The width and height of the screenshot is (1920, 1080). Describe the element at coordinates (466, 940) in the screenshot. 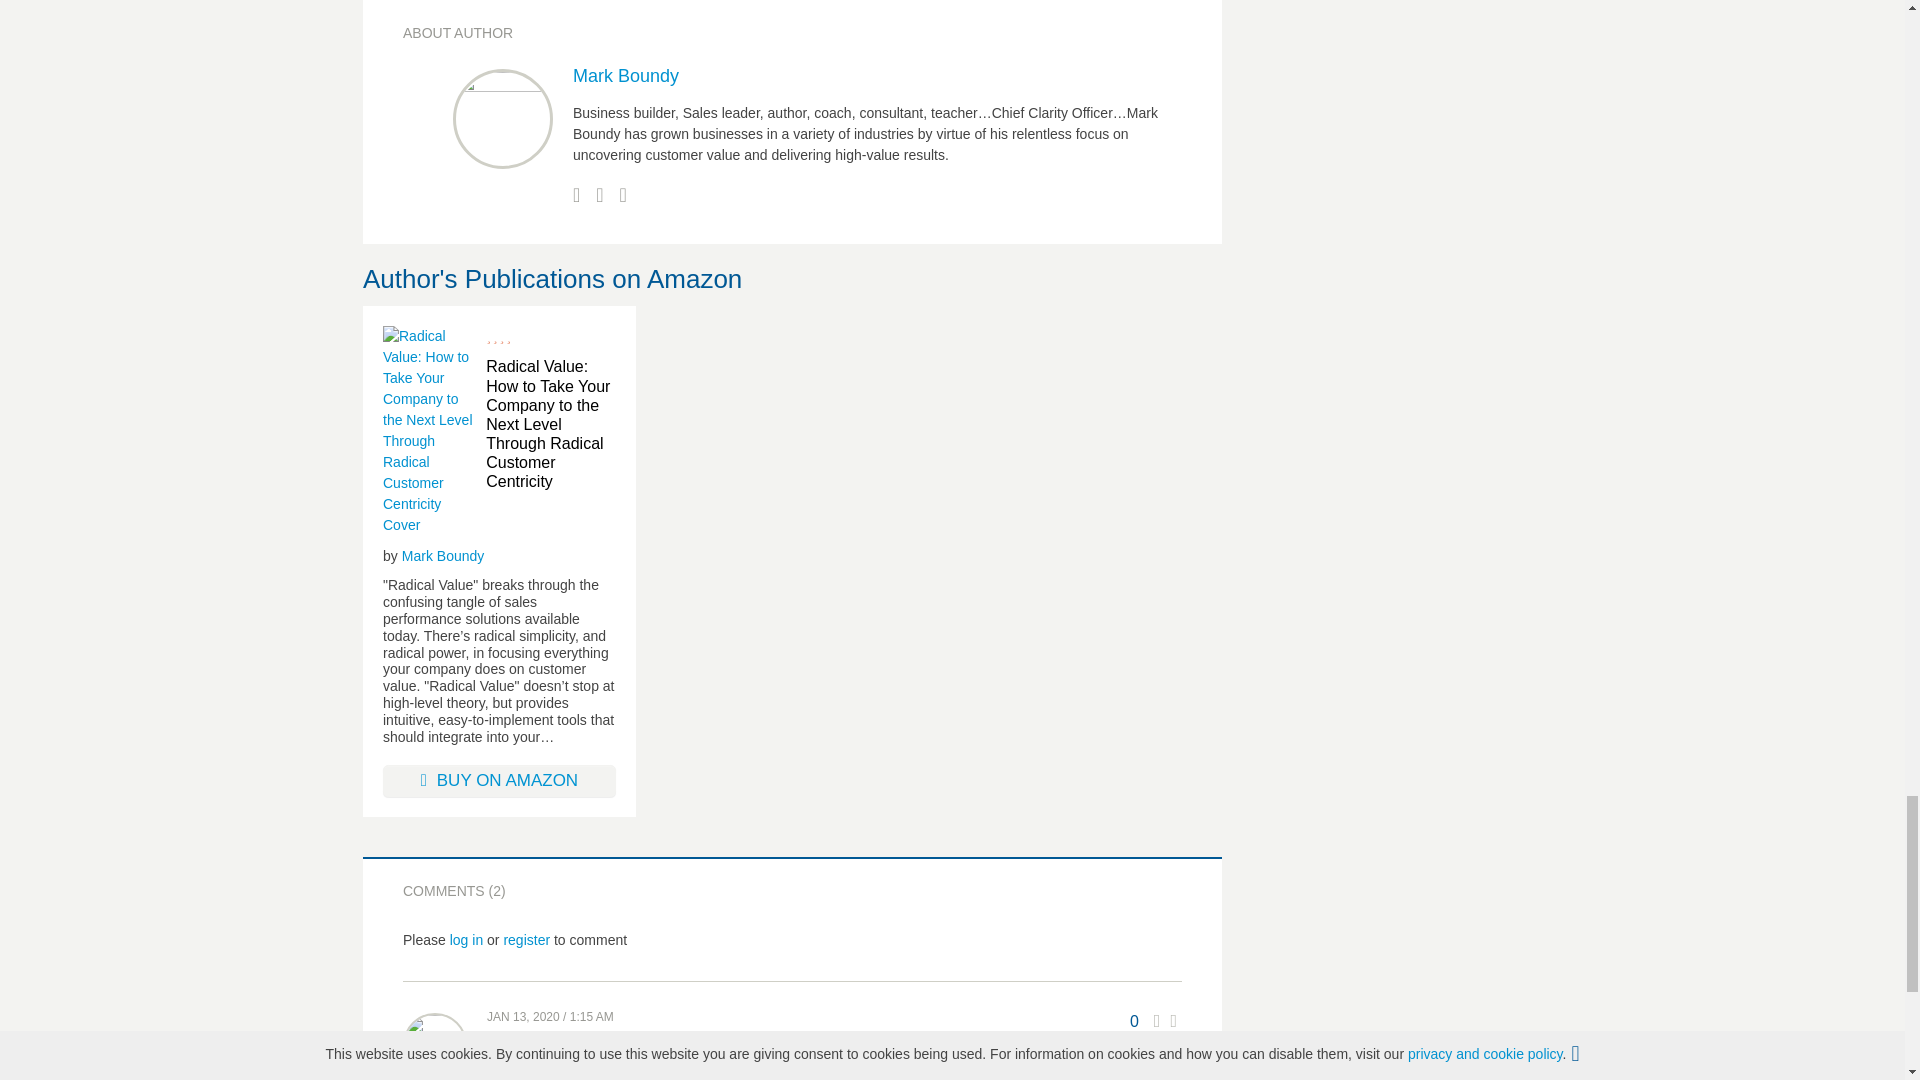

I see `log in` at that location.